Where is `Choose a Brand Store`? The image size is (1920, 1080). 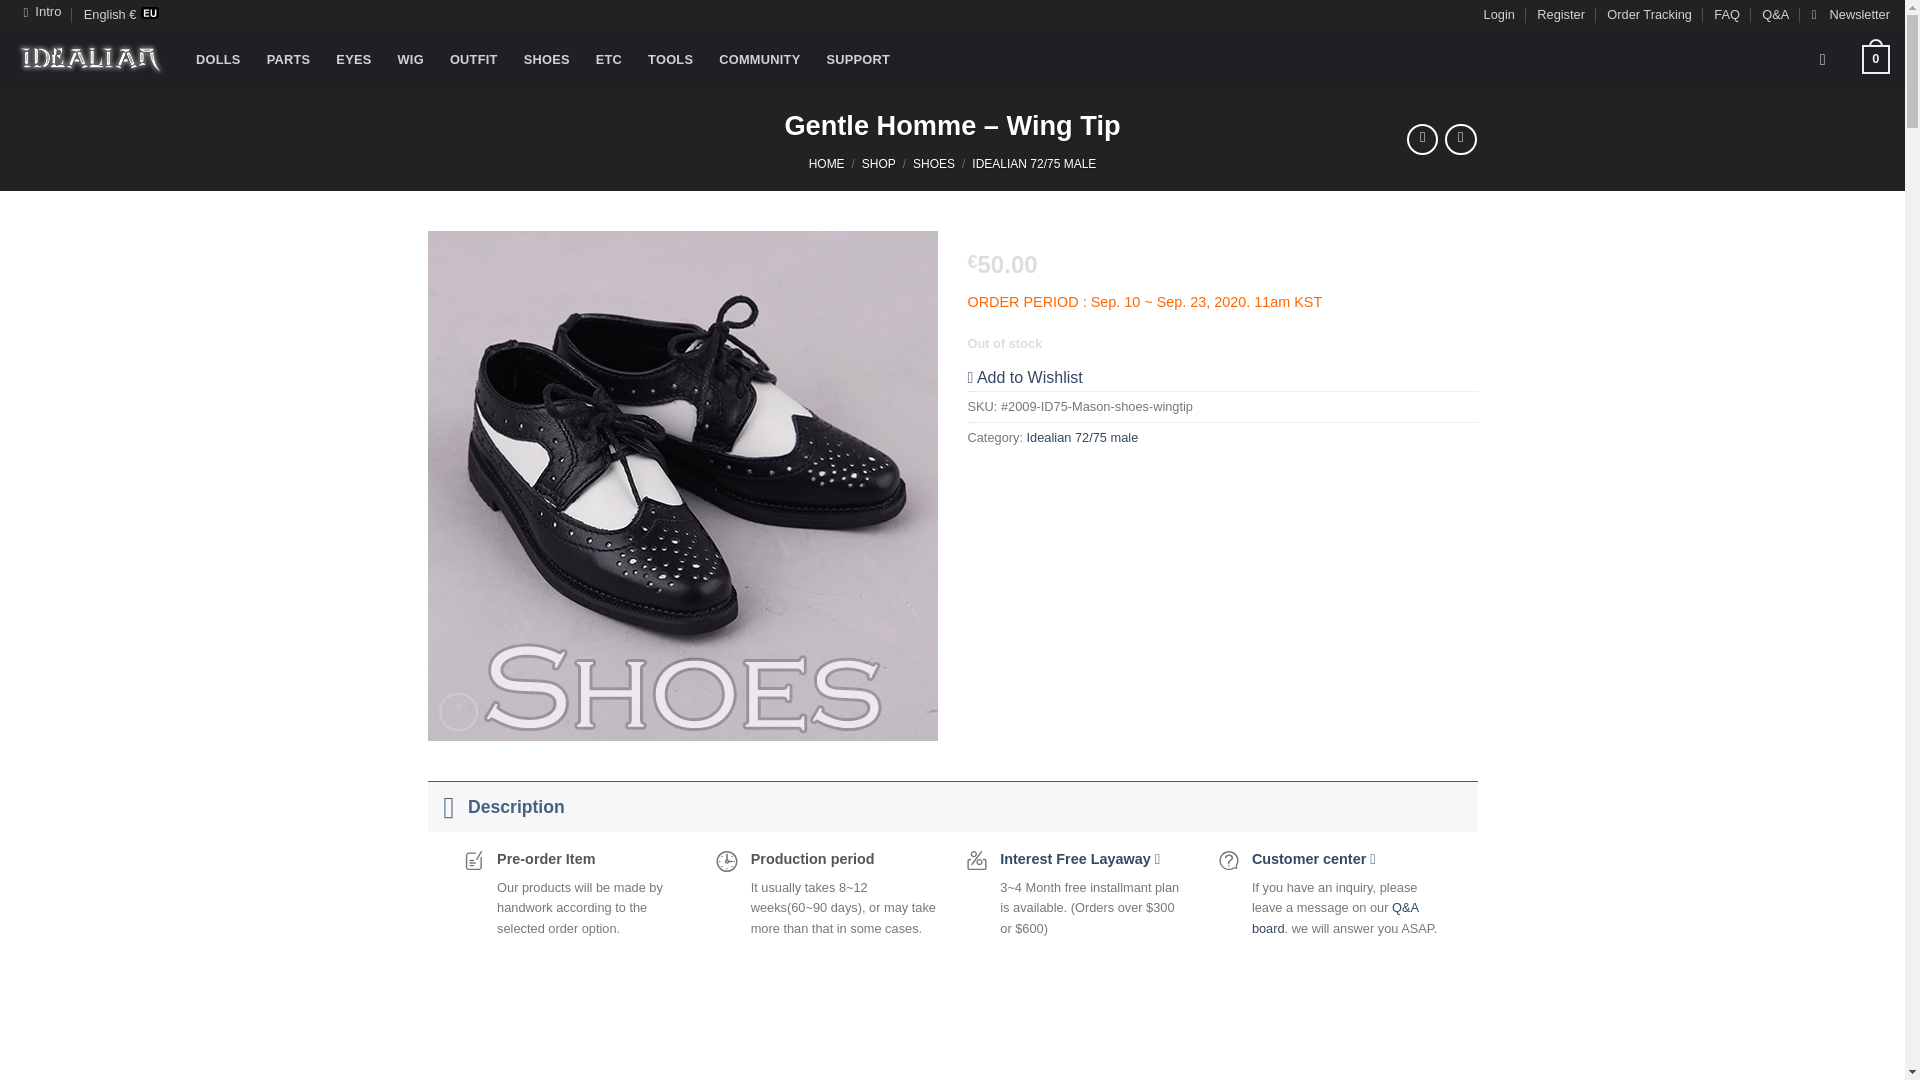
Choose a Brand Store is located at coordinates (42, 12).